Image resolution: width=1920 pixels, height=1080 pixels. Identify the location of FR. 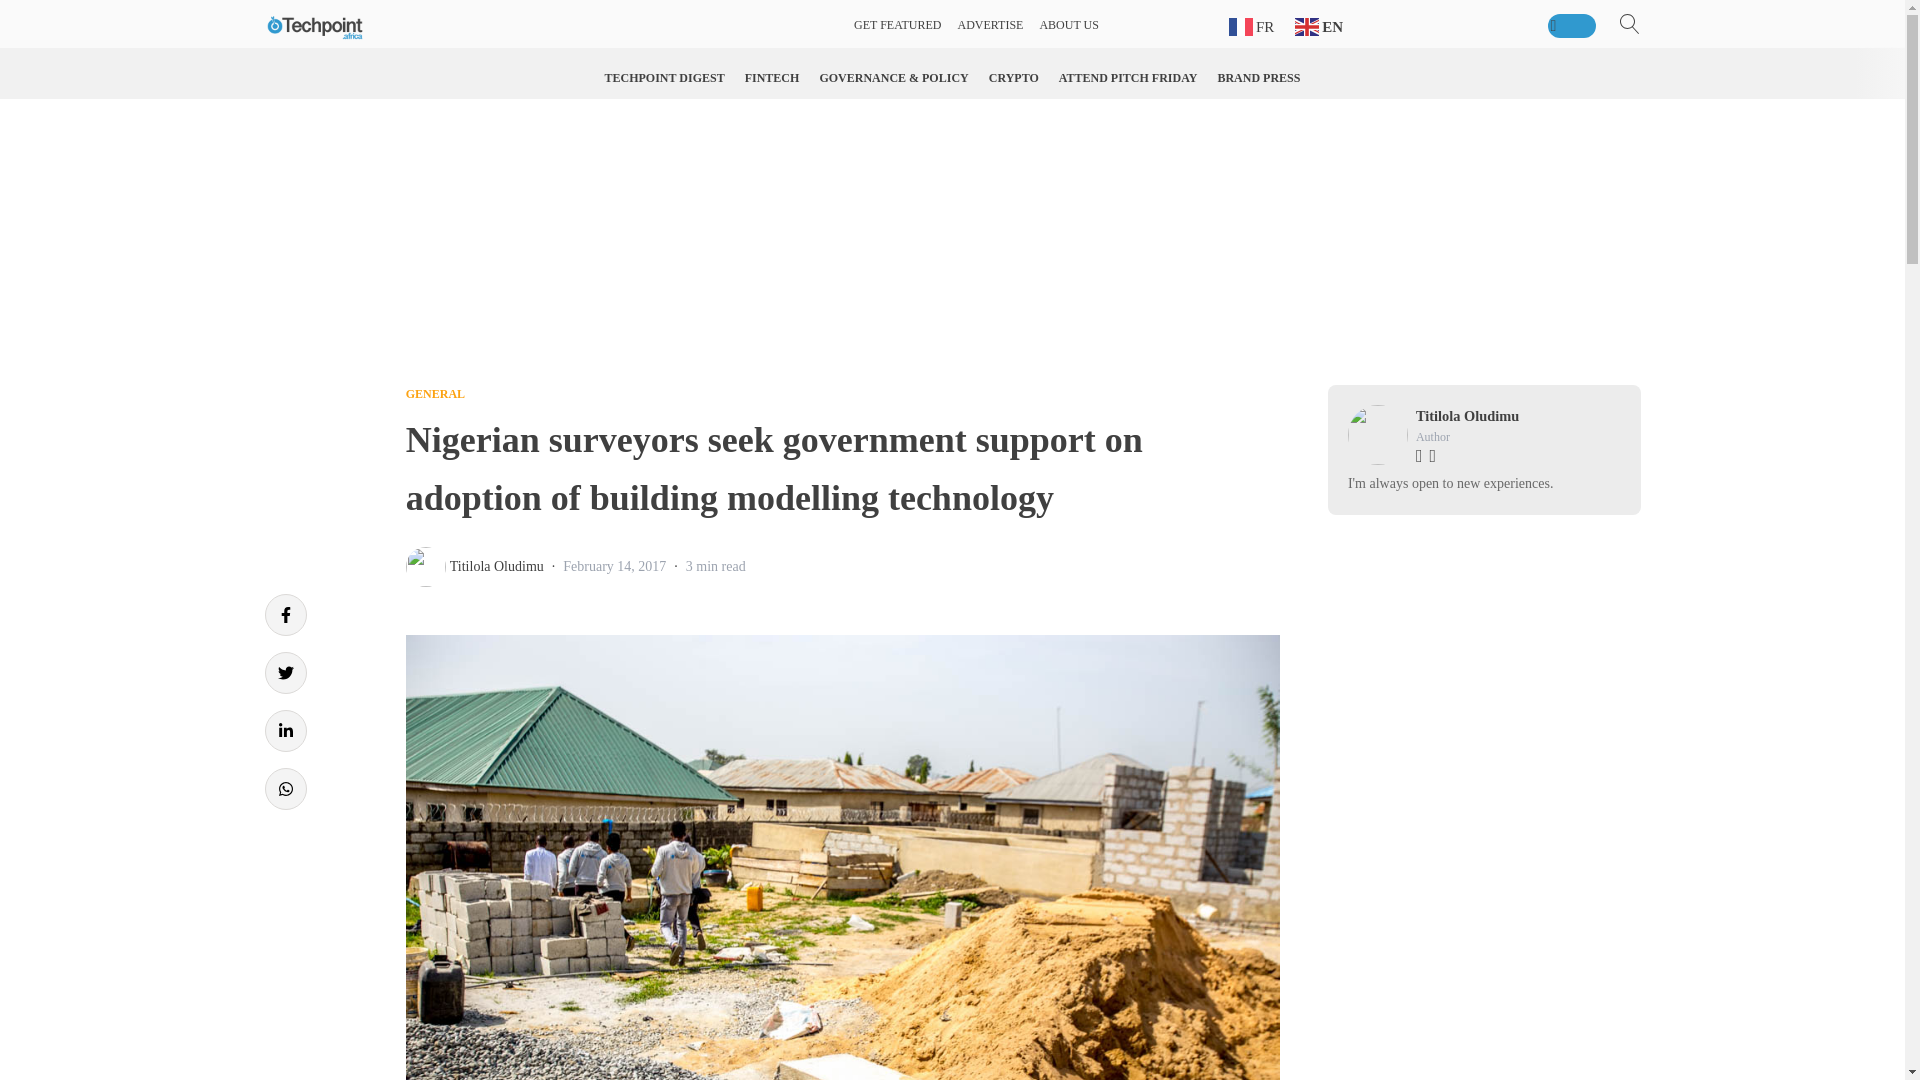
(1253, 26).